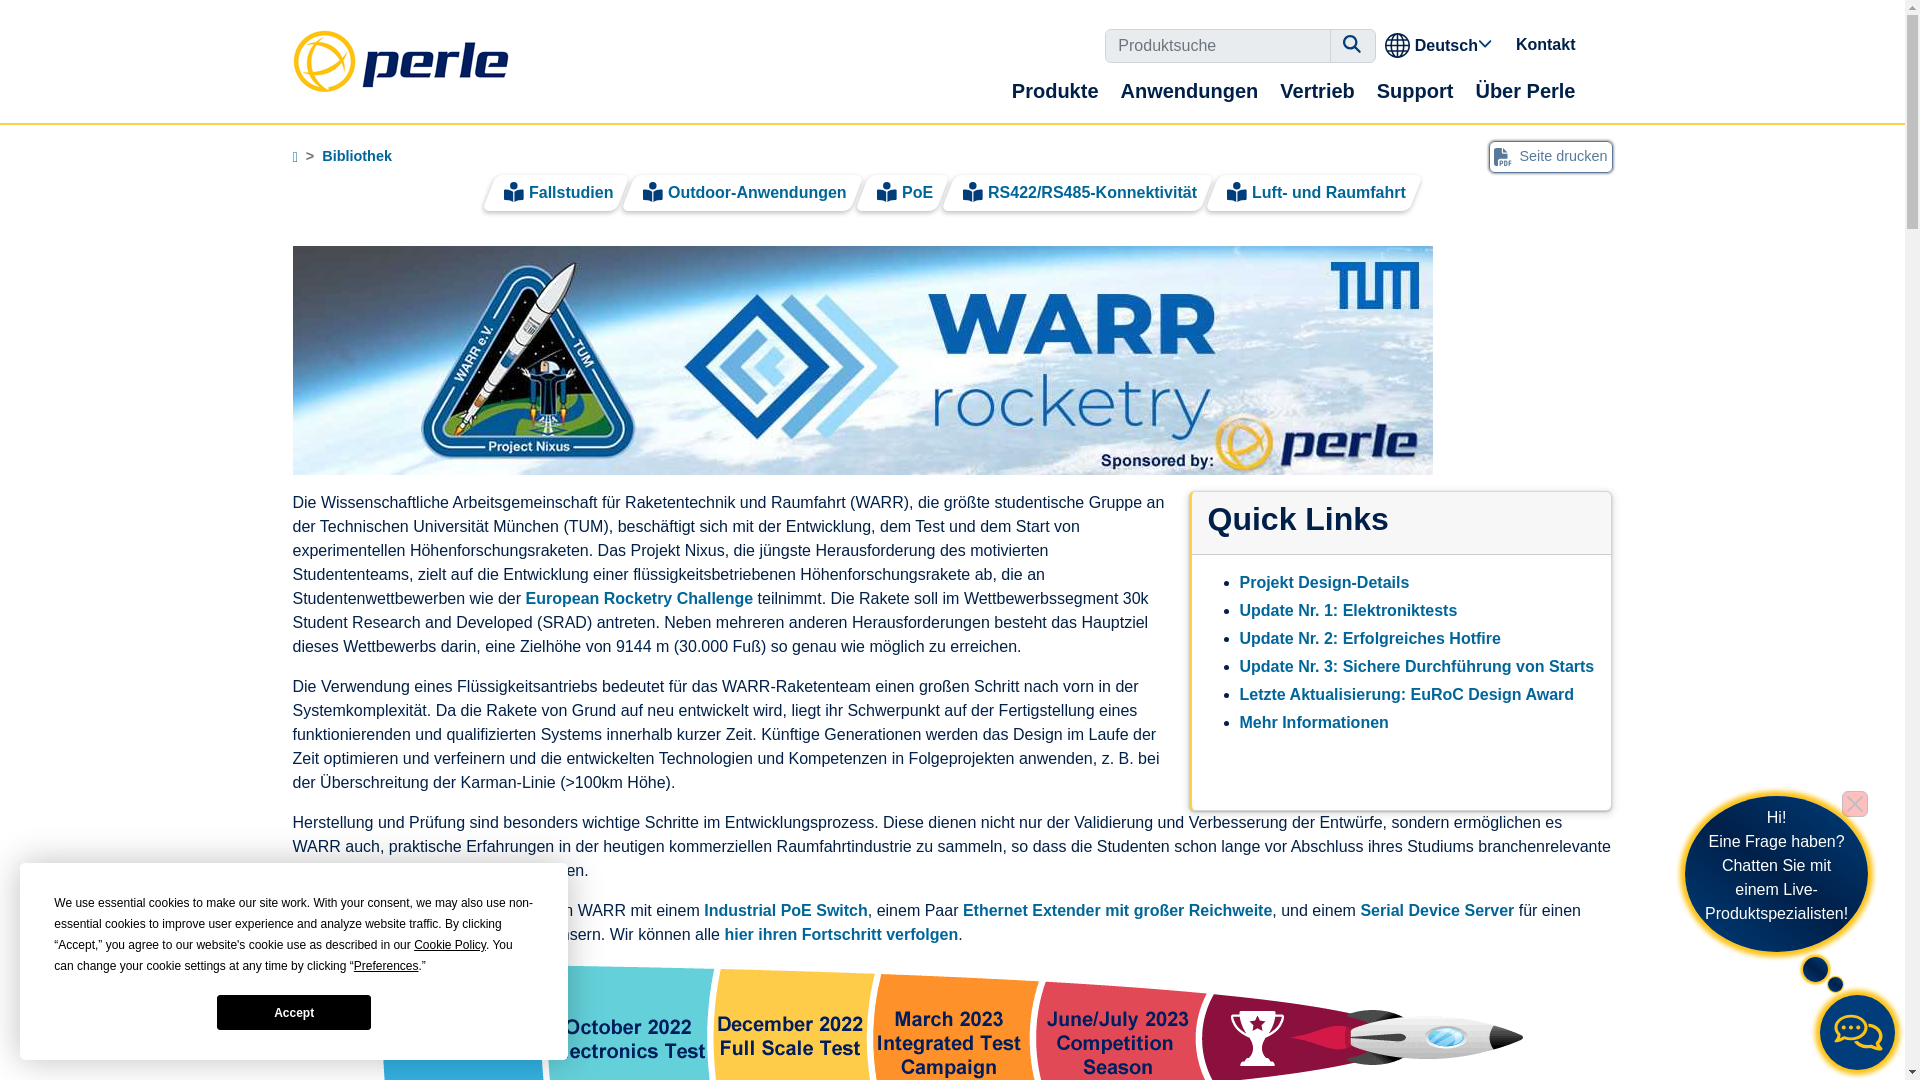 The height and width of the screenshot is (1080, 1920). Describe the element at coordinates (356, 156) in the screenshot. I see `Application Solutions` at that location.